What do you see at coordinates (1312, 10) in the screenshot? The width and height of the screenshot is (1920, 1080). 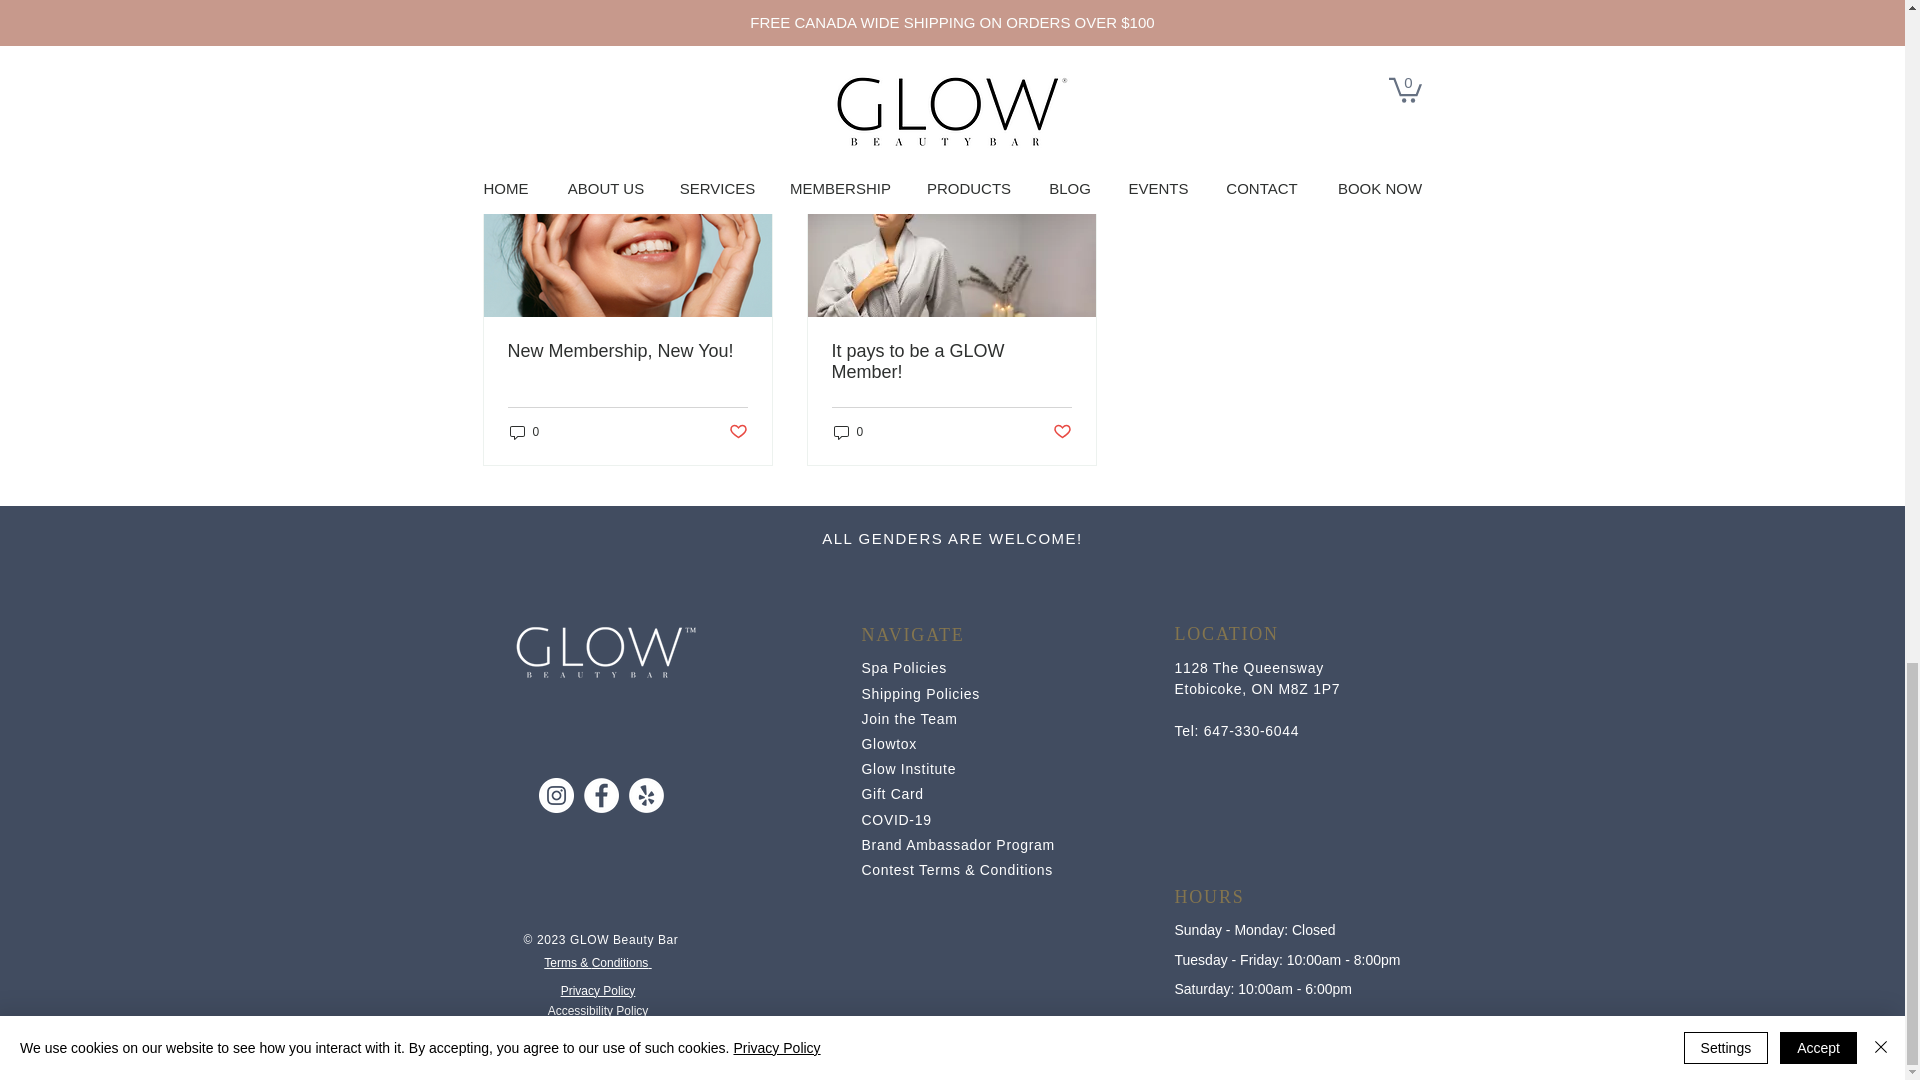 I see `Post not marked as liked` at bounding box center [1312, 10].